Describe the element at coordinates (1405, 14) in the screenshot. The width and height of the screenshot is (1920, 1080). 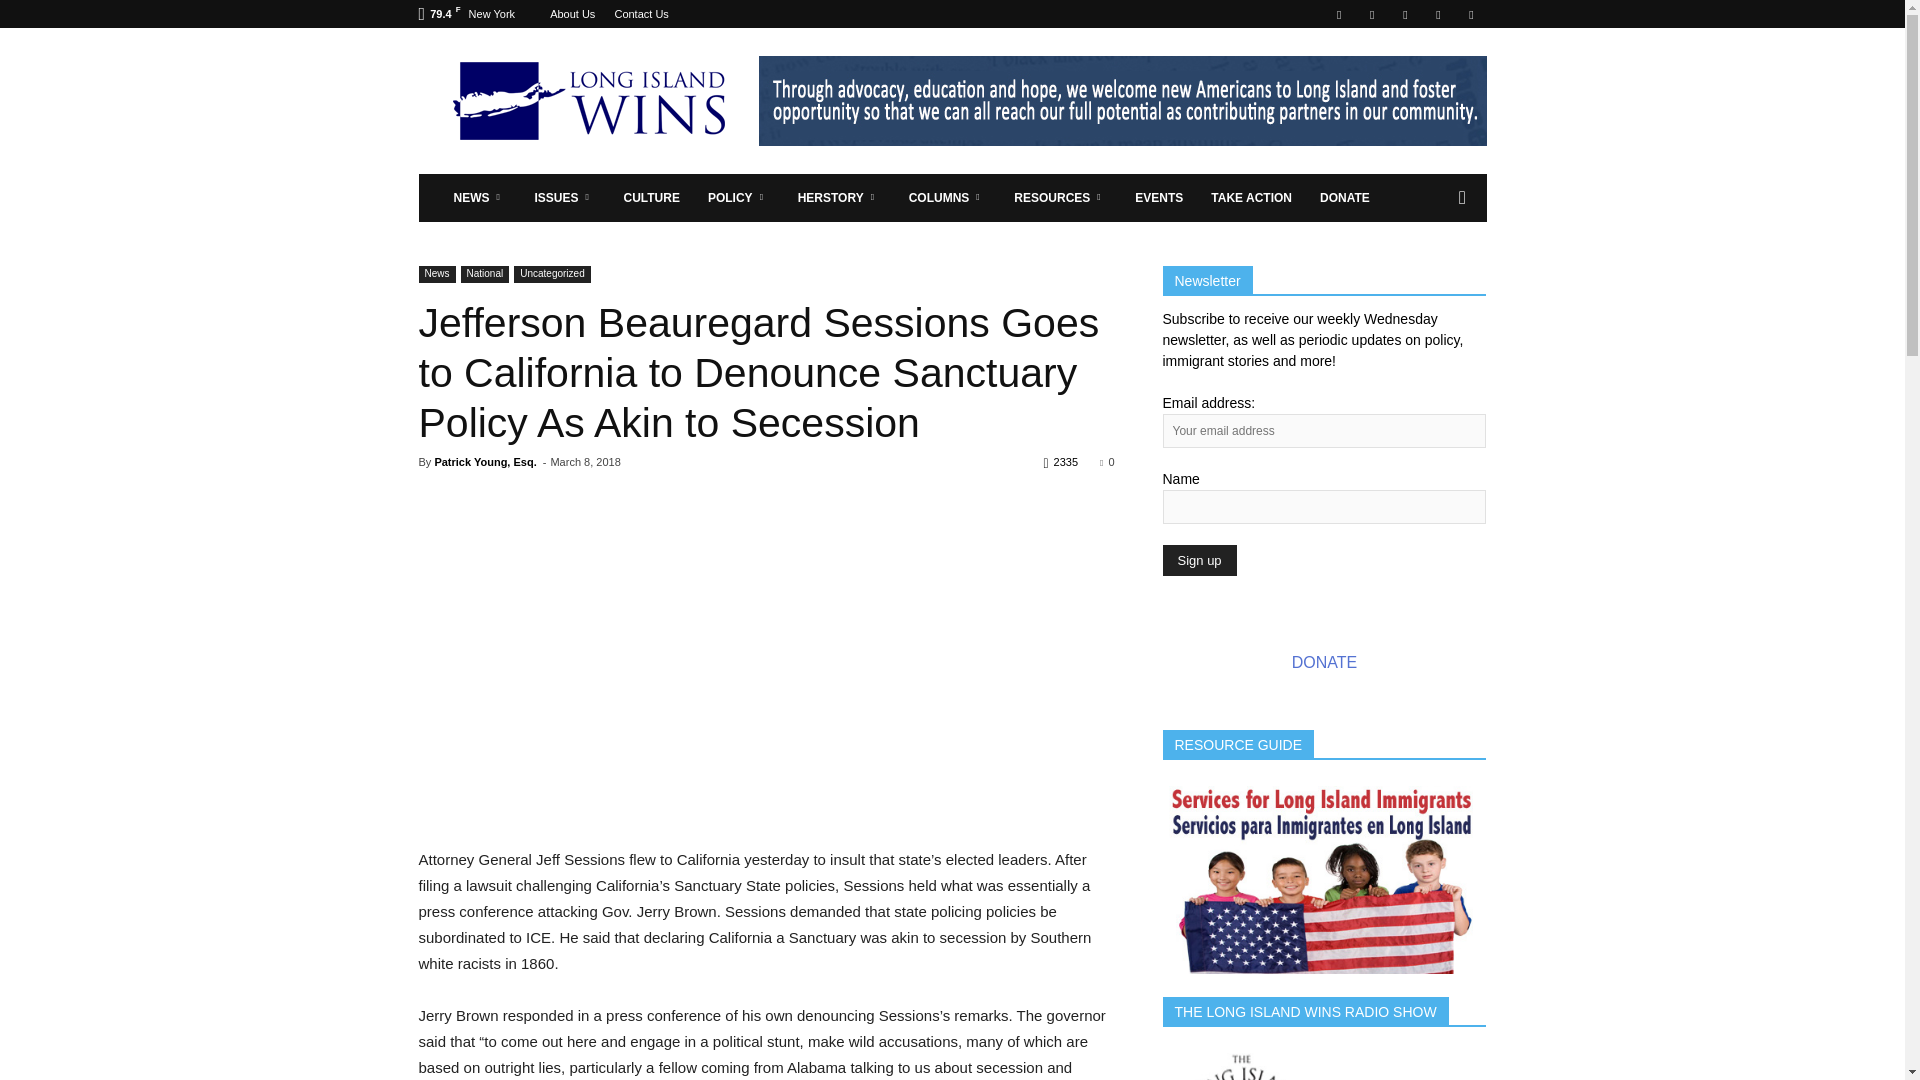
I see `Soundcloud` at that location.